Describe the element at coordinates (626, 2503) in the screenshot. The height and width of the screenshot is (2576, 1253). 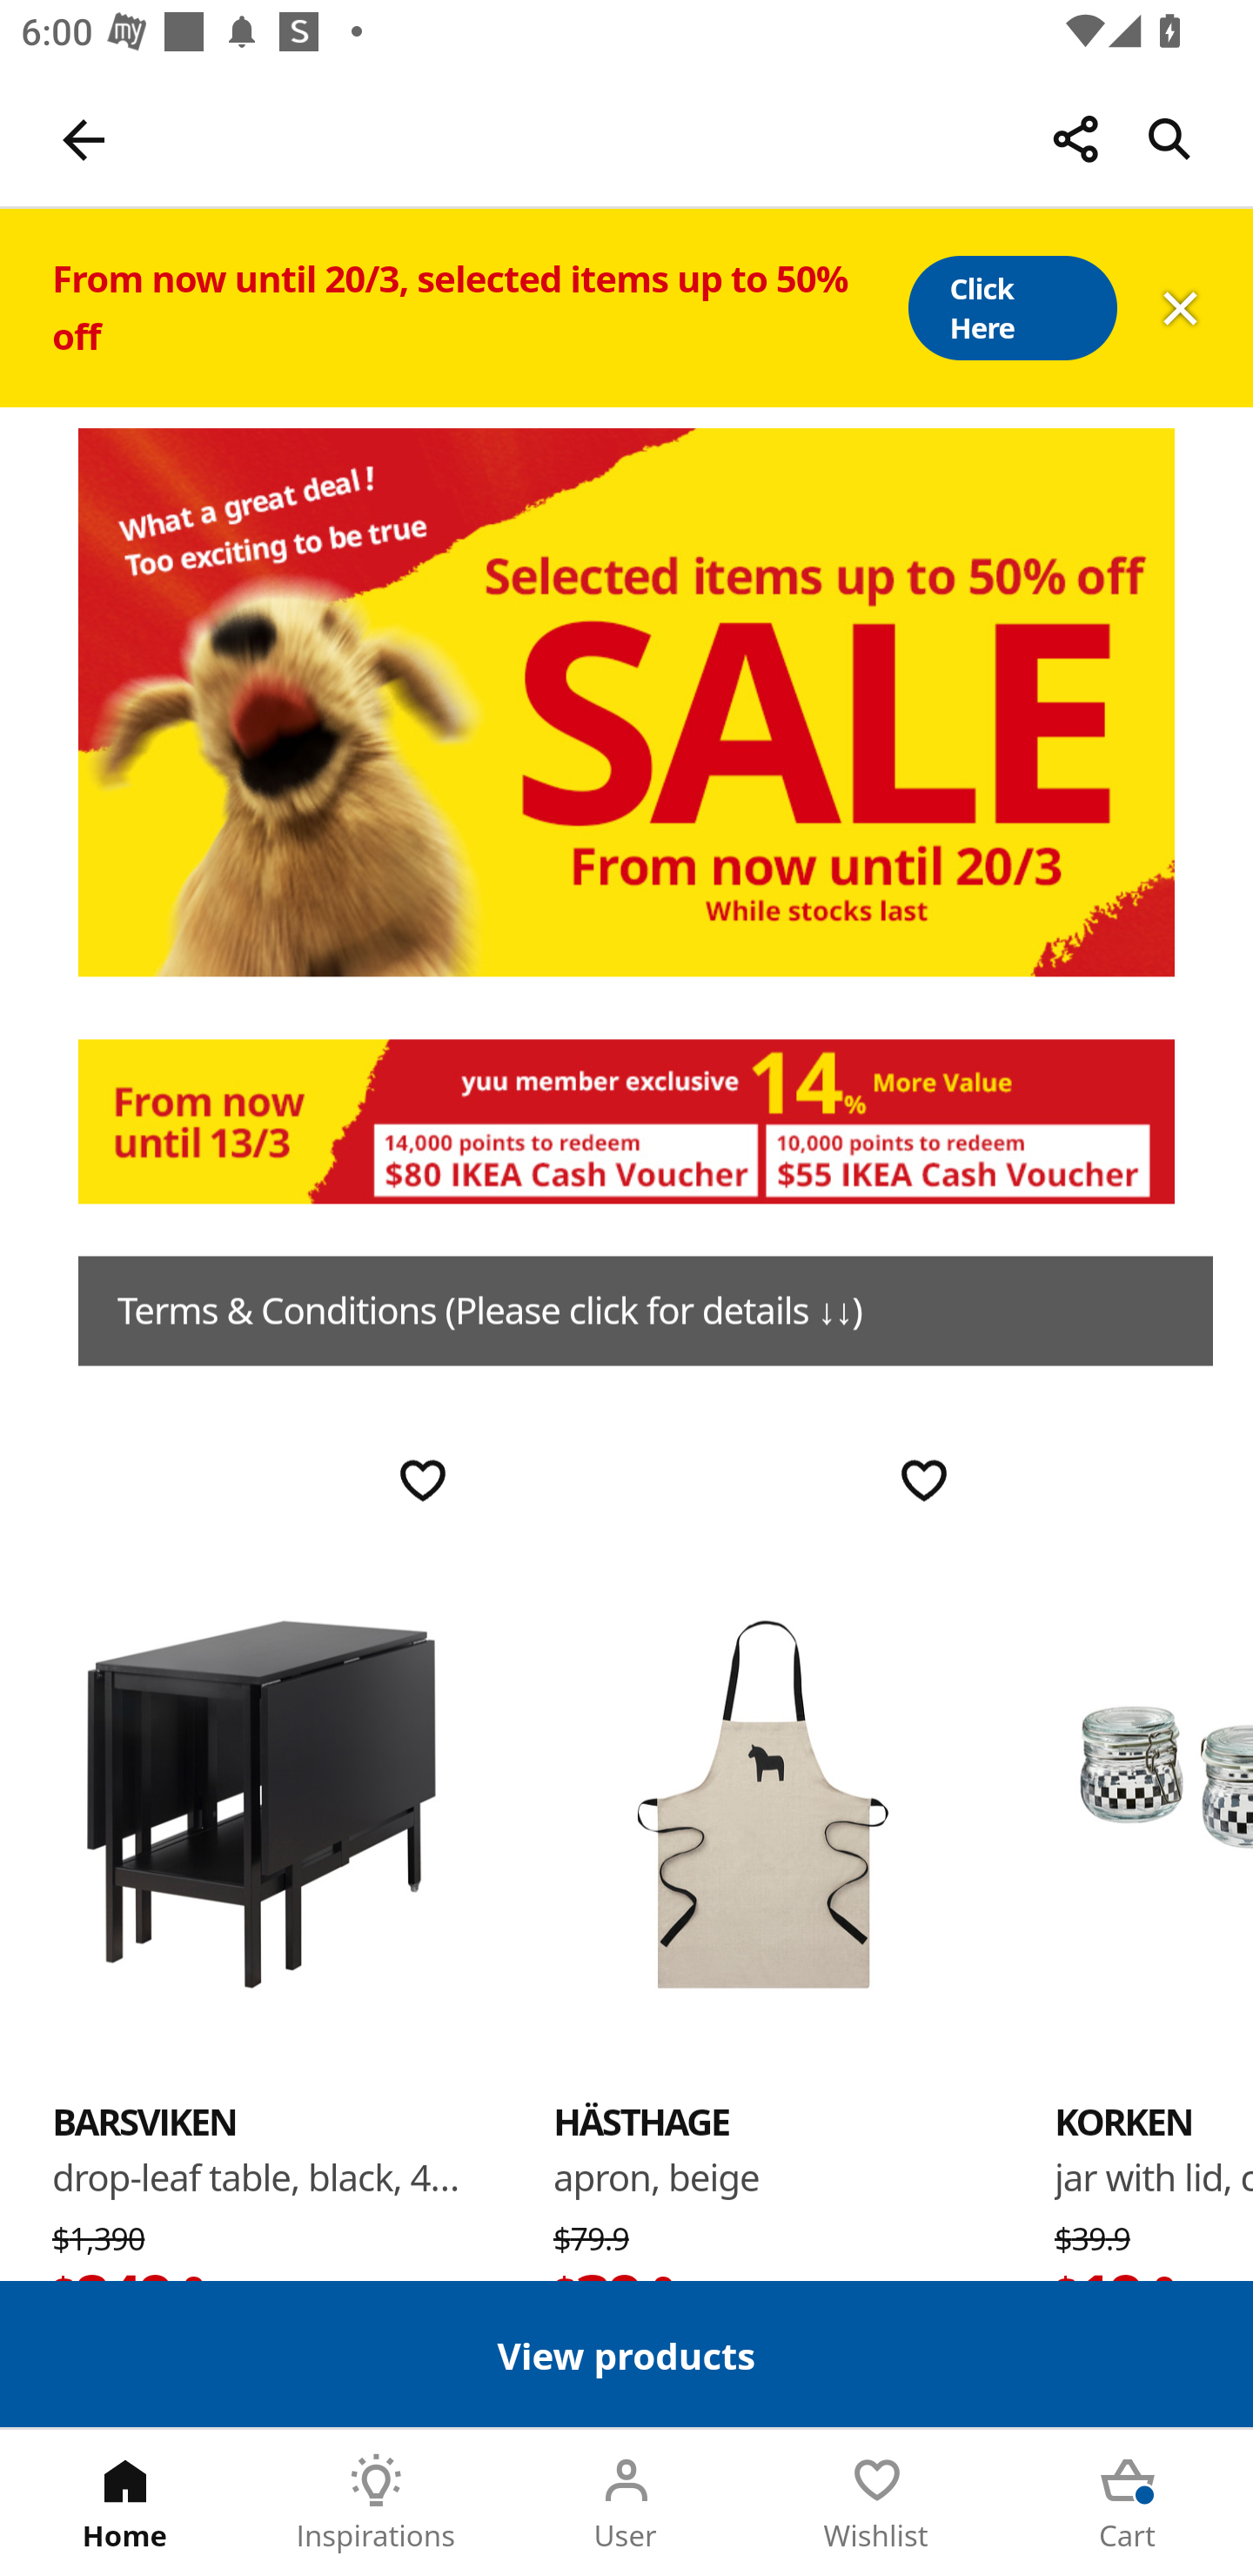
I see `User
Tab 3 of 5` at that location.